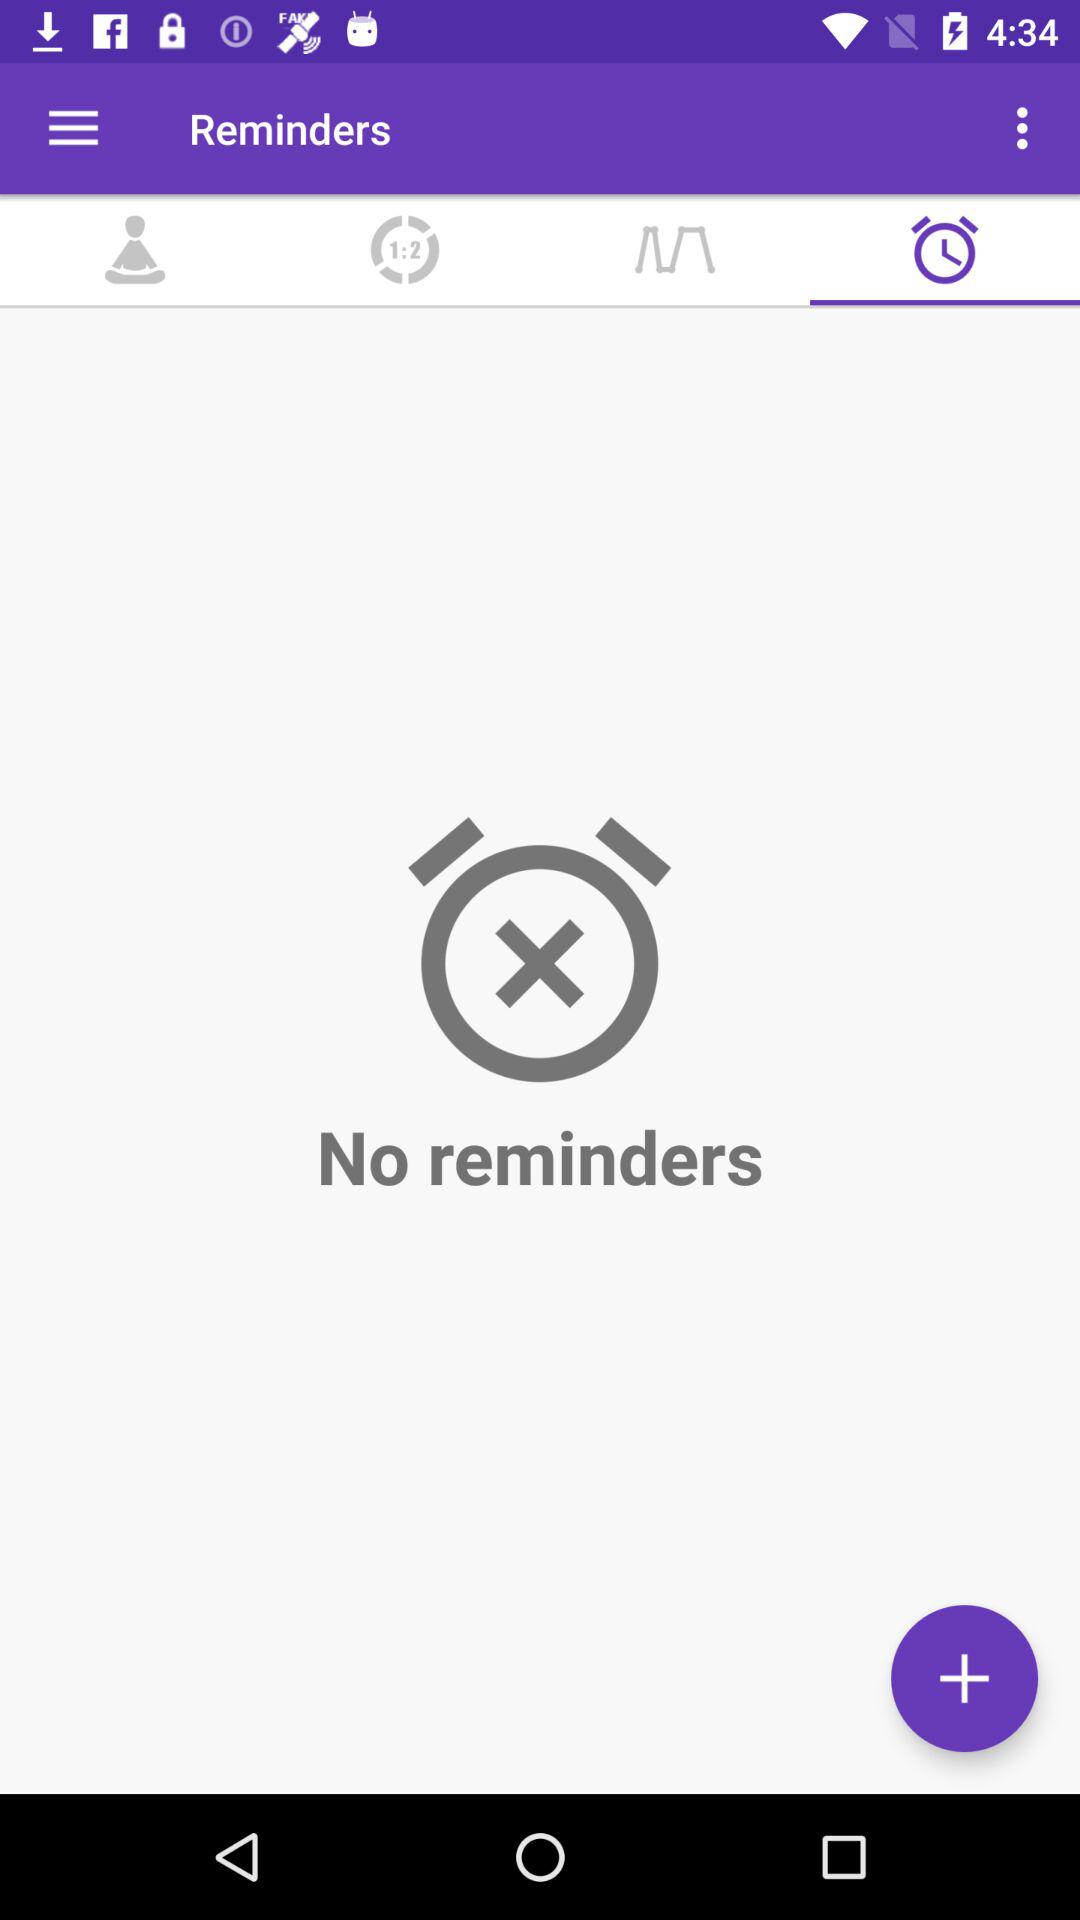 The image size is (1080, 1920). What do you see at coordinates (73, 128) in the screenshot?
I see `turn off the item to the left of reminders item` at bounding box center [73, 128].